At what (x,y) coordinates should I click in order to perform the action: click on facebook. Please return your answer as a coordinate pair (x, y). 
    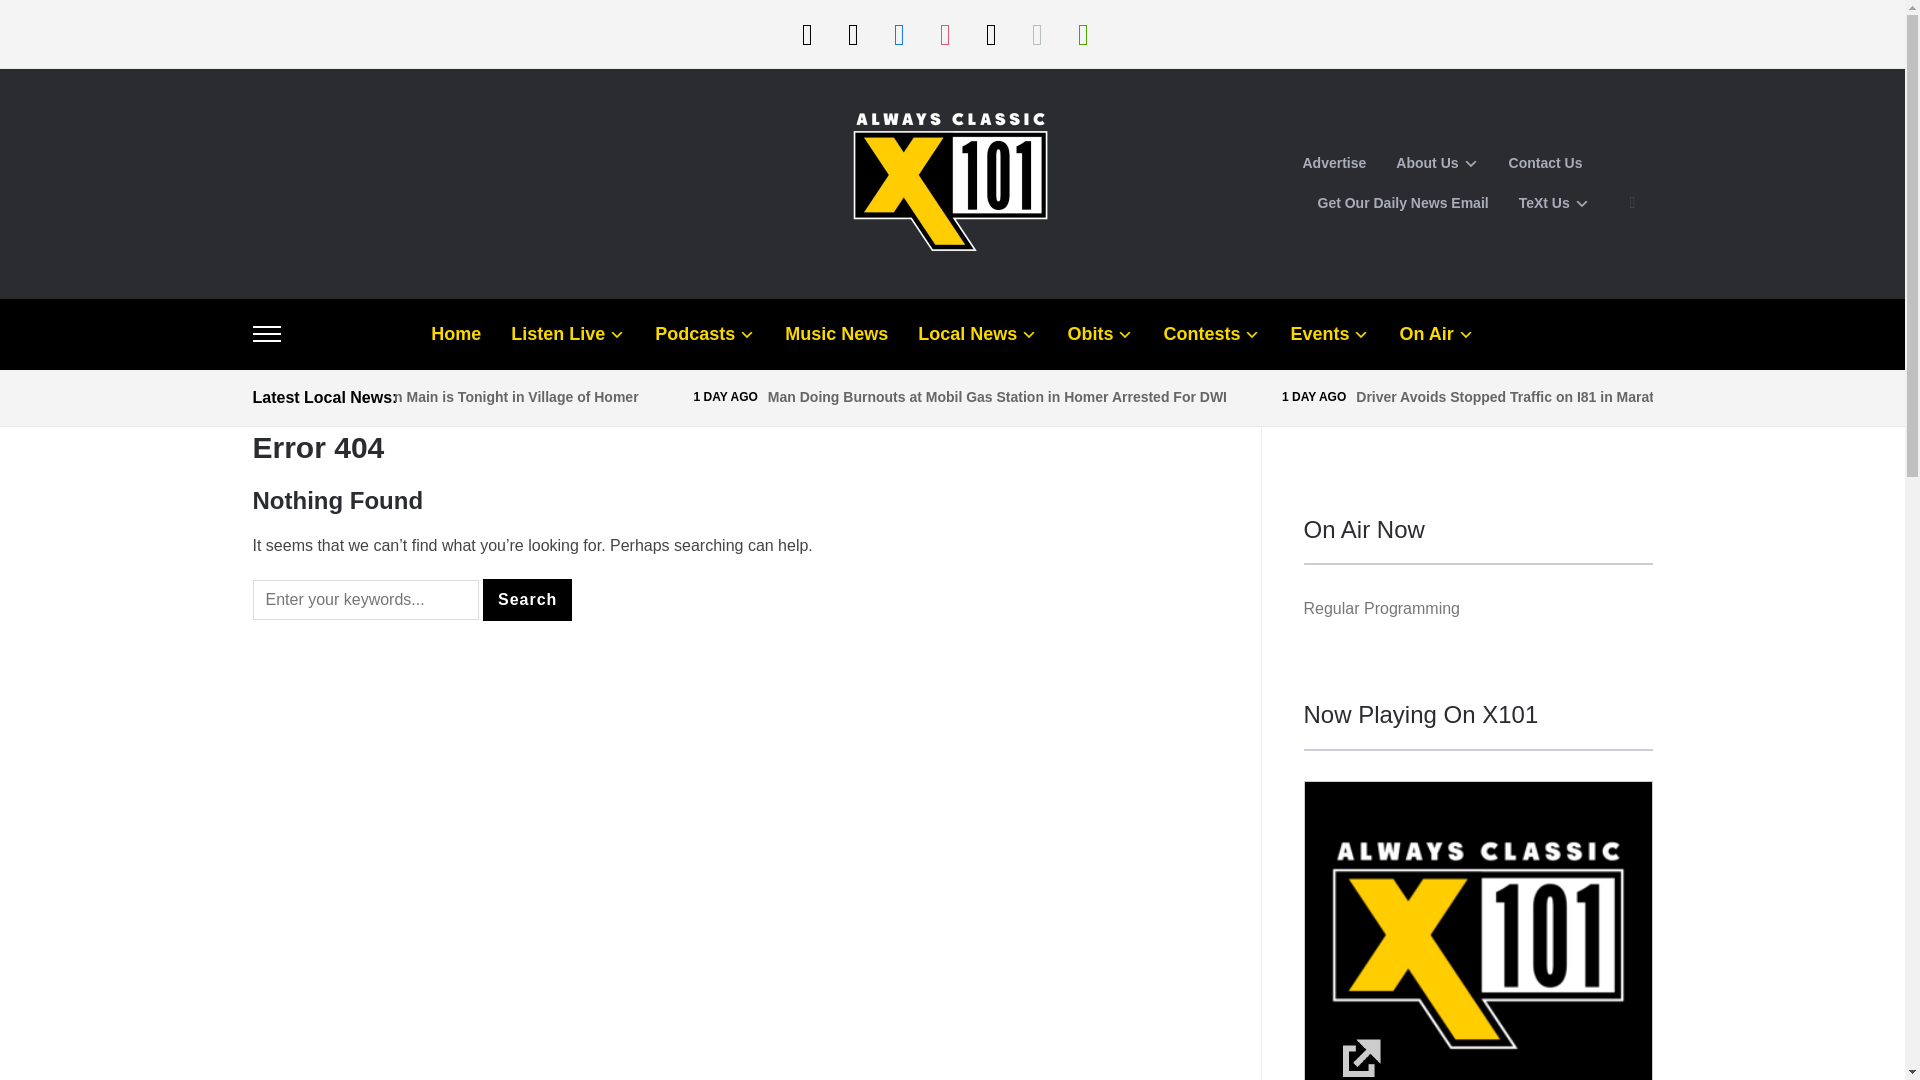
    Looking at the image, I should click on (898, 33).